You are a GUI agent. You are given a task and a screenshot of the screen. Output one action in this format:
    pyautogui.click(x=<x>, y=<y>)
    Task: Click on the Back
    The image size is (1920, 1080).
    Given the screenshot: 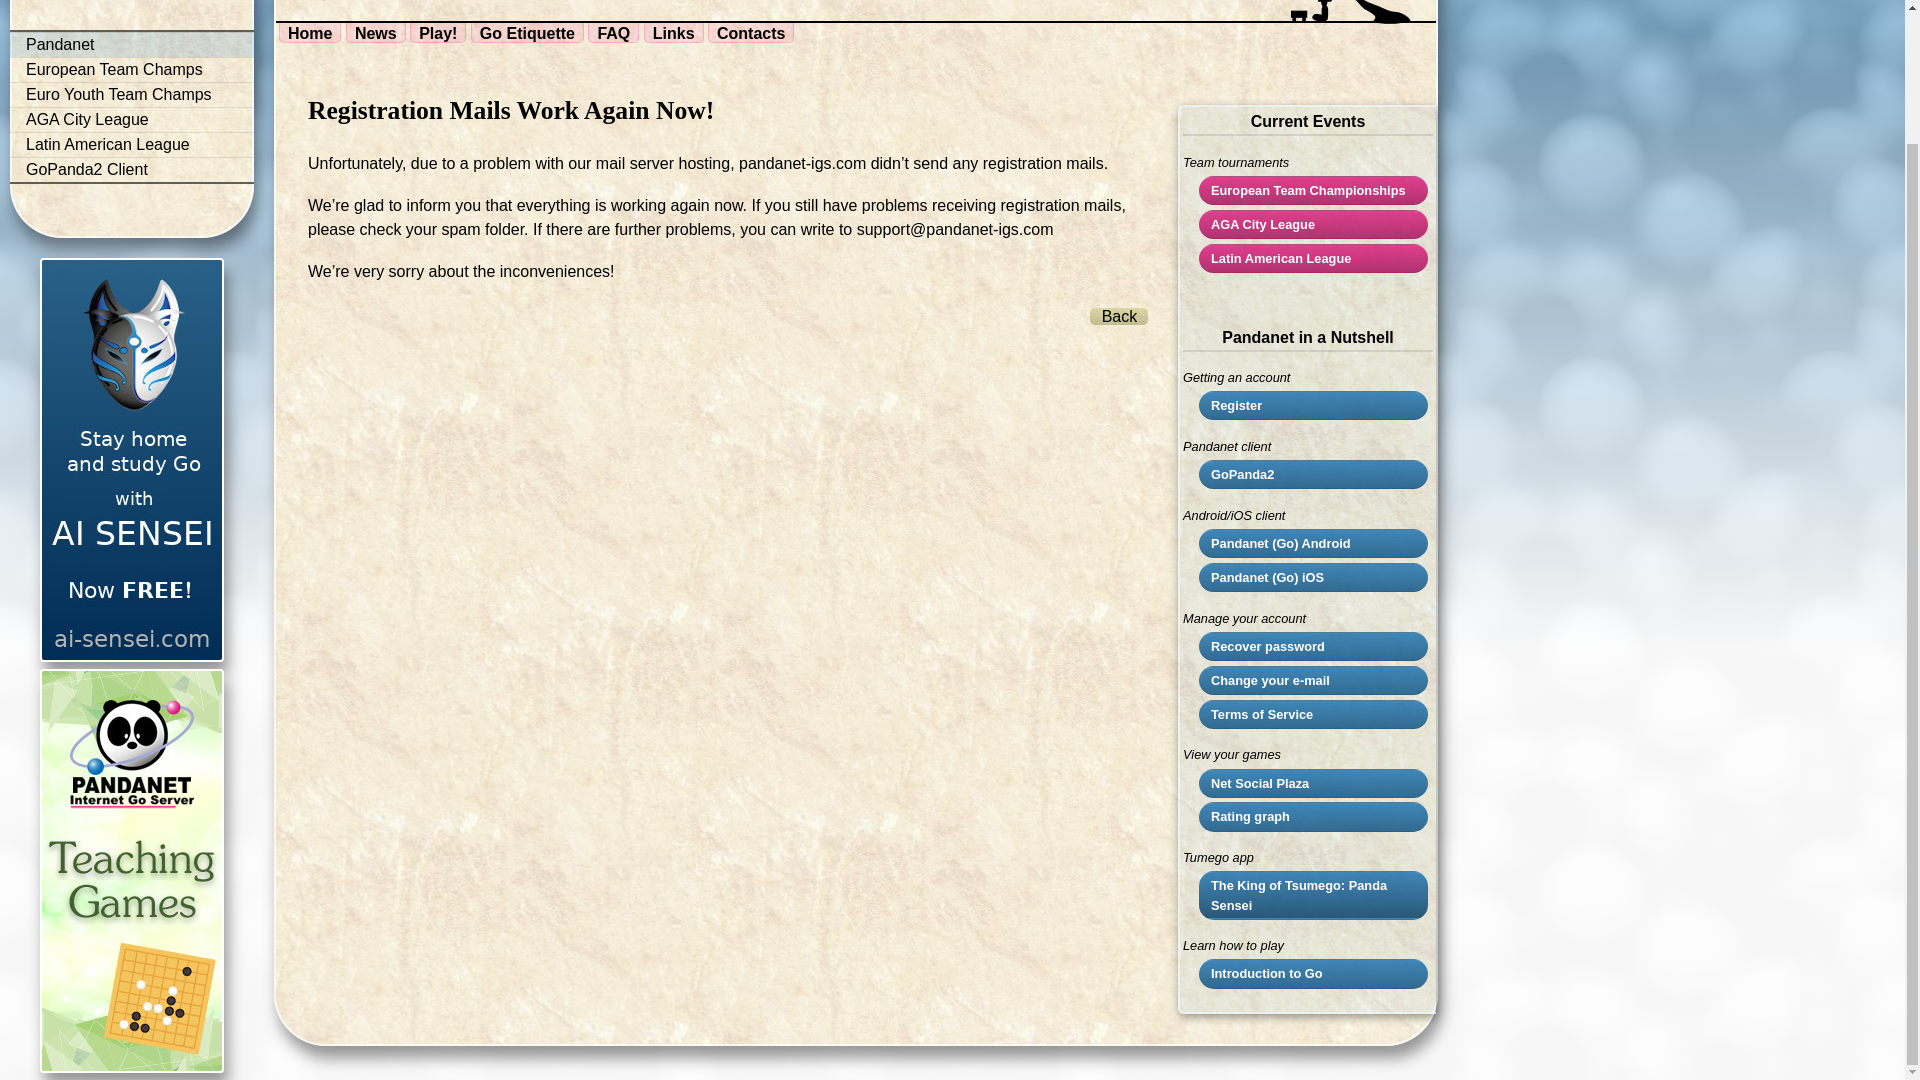 What is the action you would take?
    pyautogui.click(x=1119, y=316)
    